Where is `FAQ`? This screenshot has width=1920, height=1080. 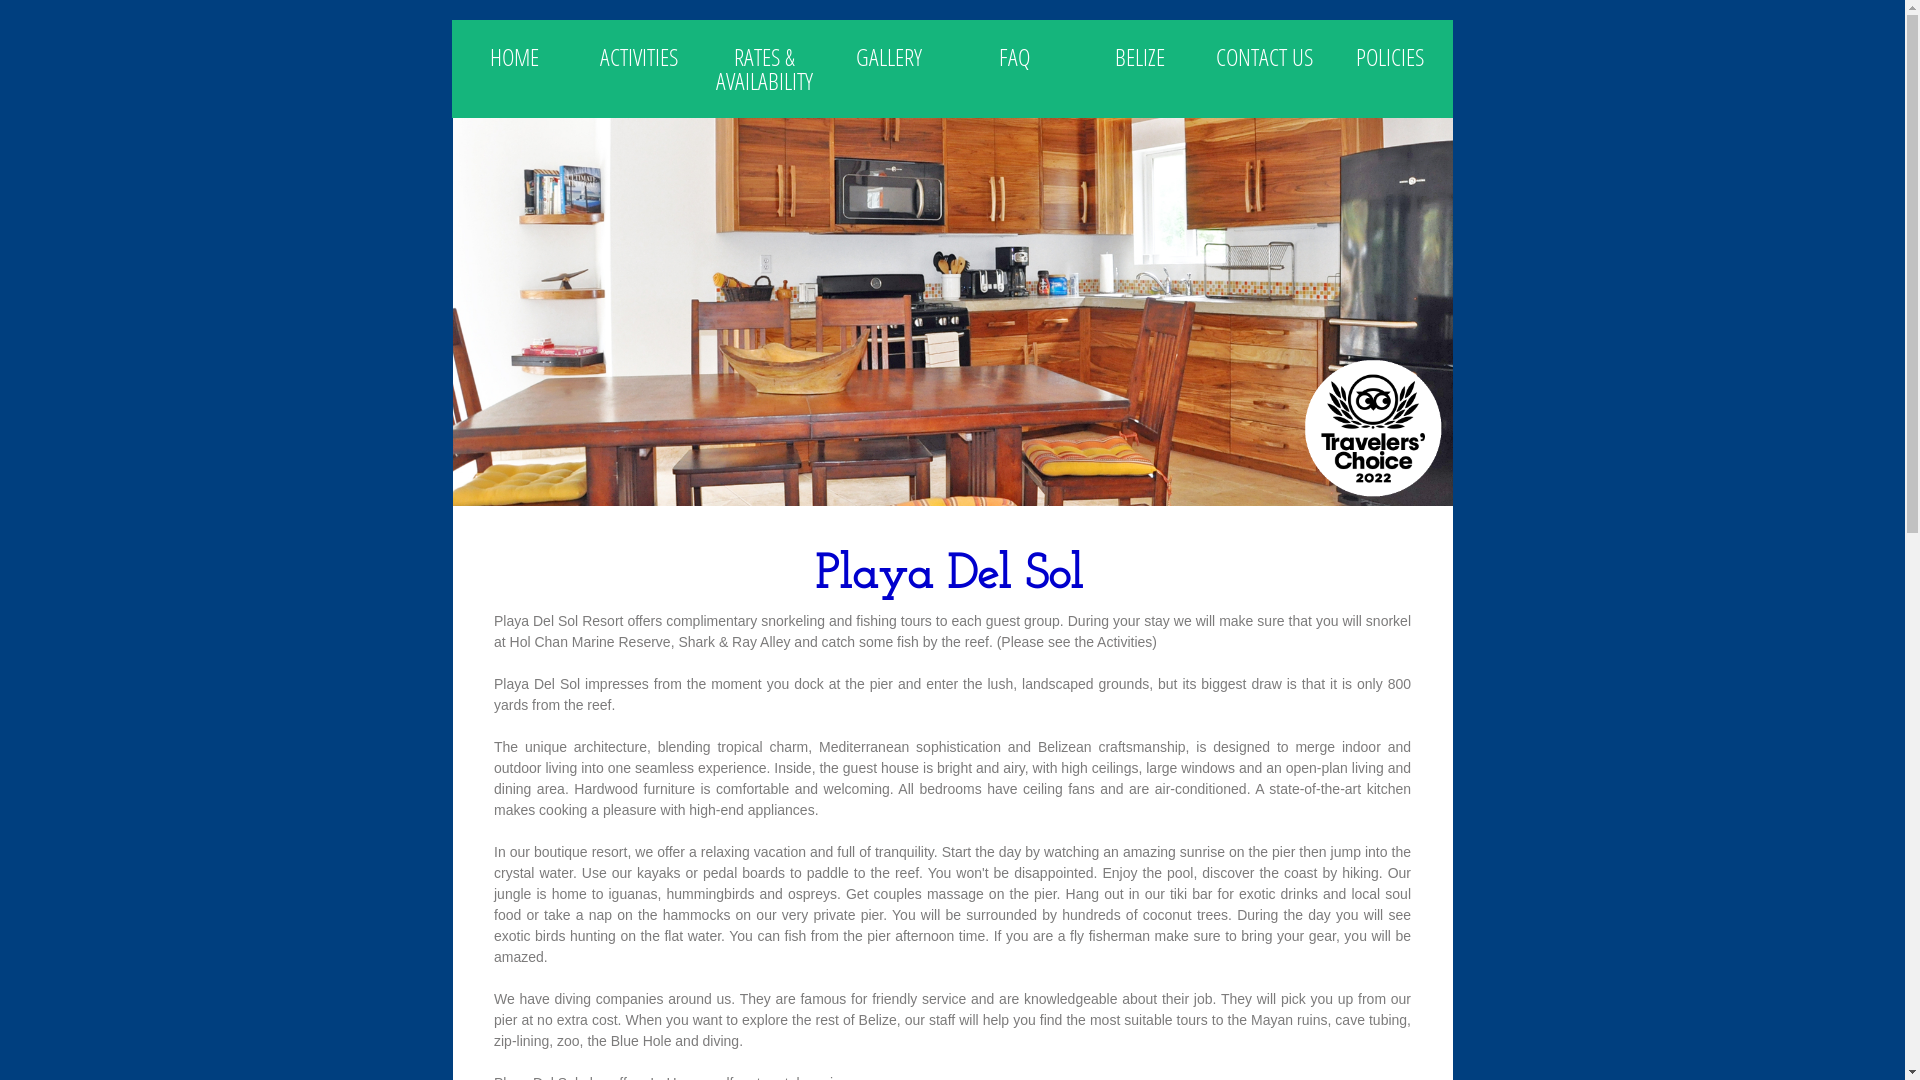
FAQ is located at coordinates (1014, 57).